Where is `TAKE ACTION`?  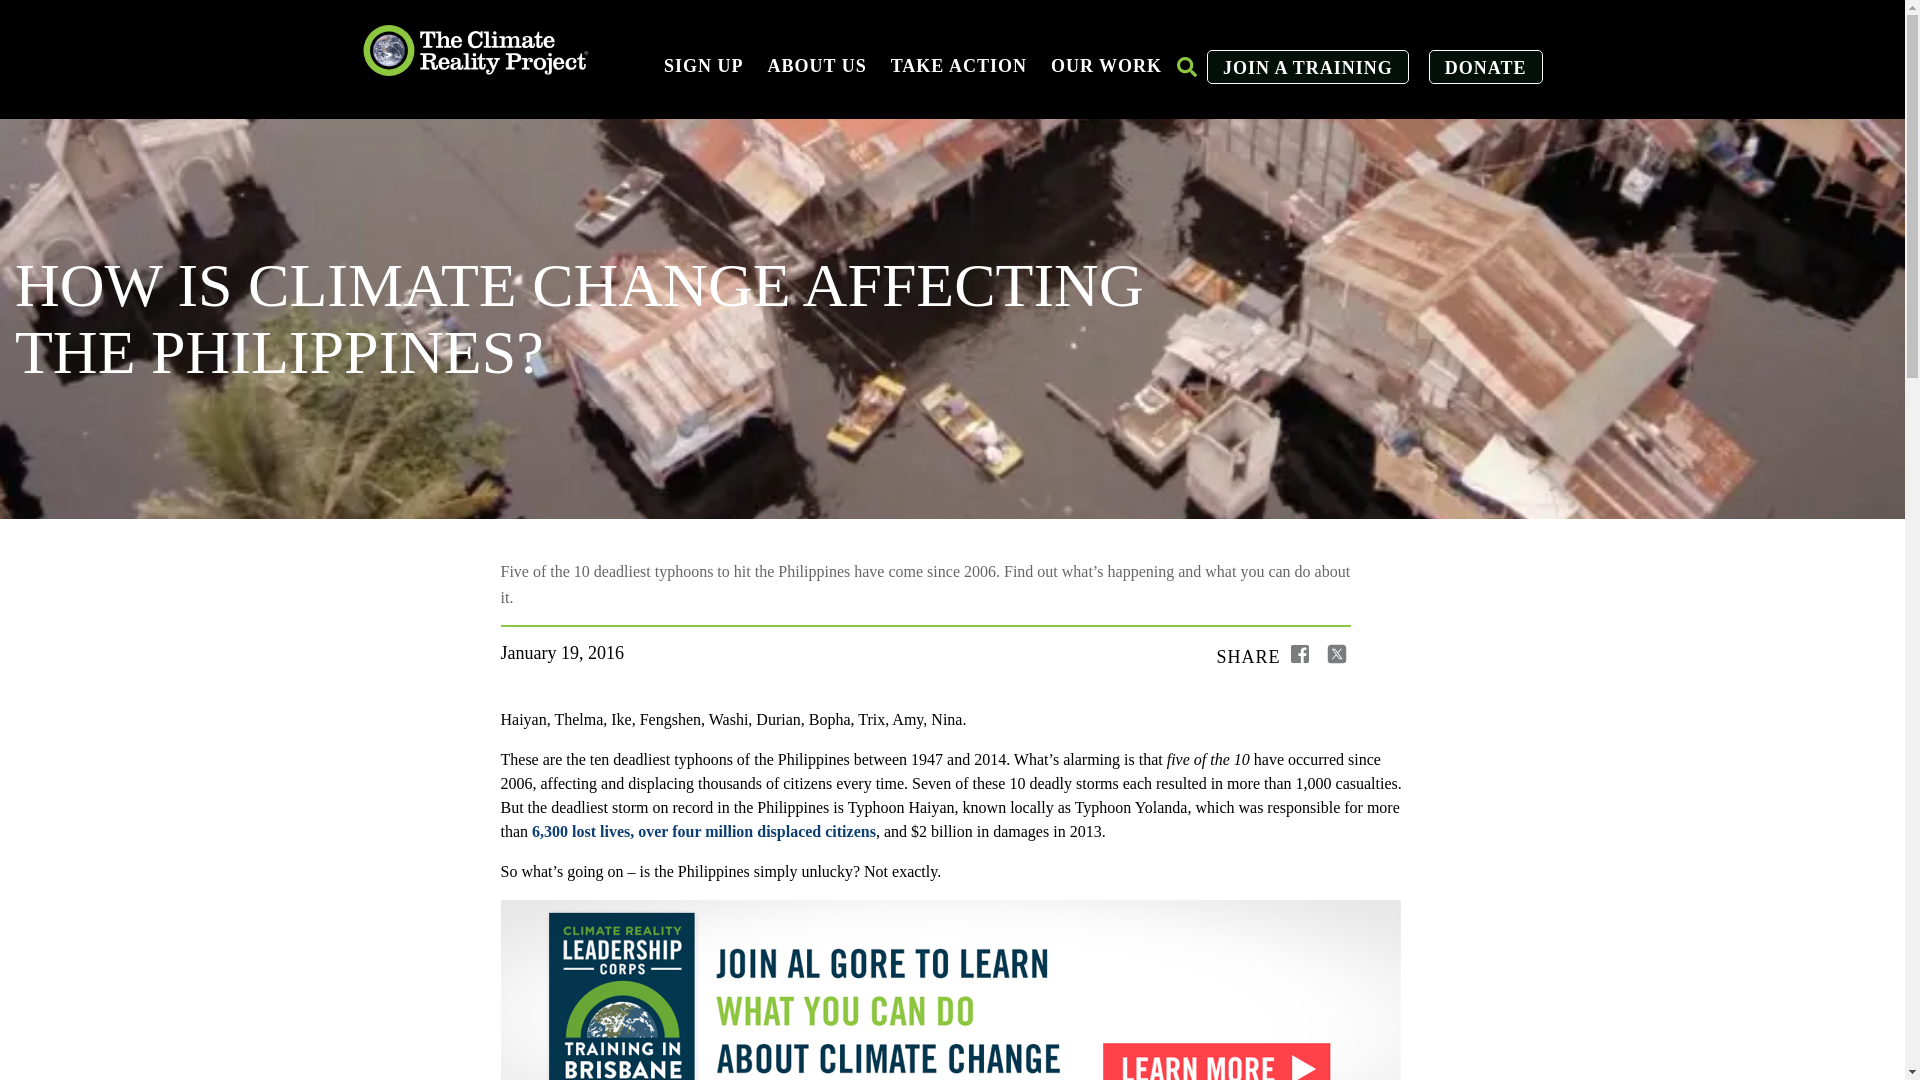
TAKE ACTION is located at coordinates (958, 66).